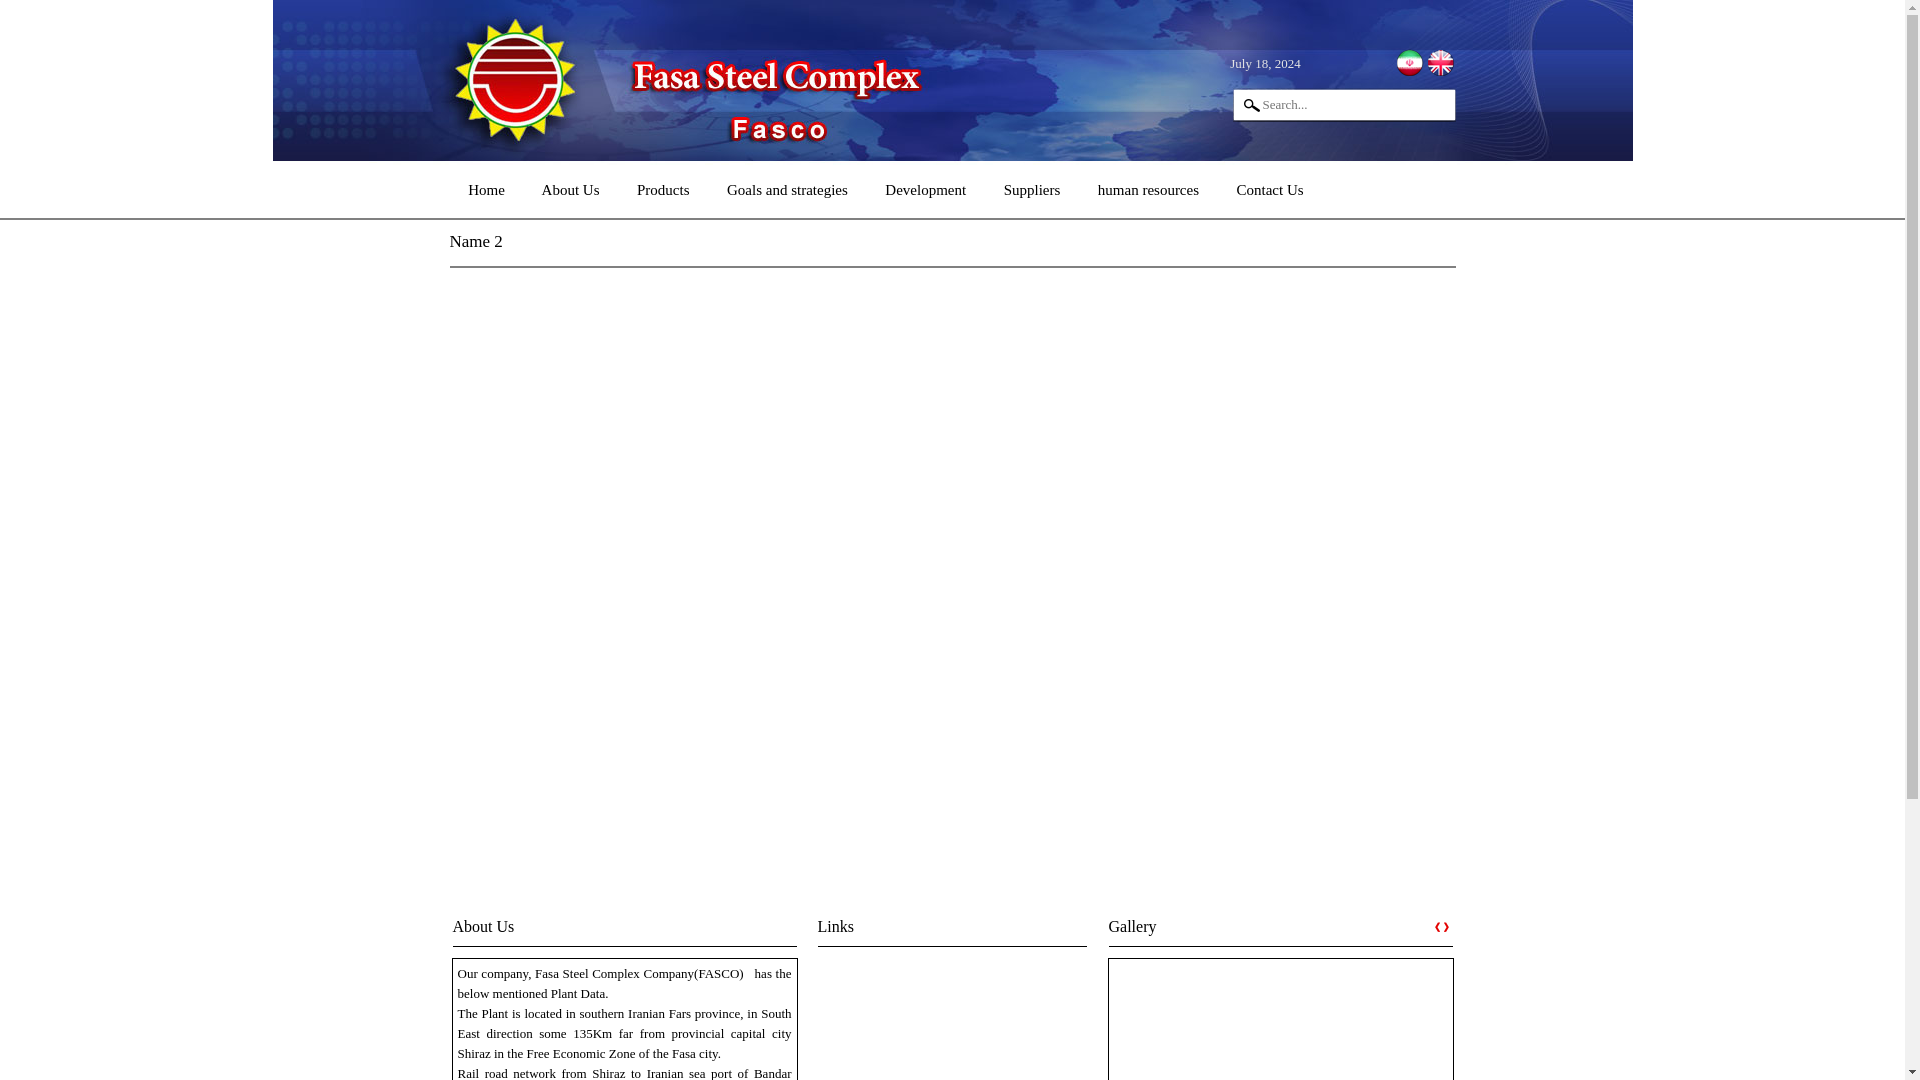  I want to click on      Suppliers     , so click(1032, 190).